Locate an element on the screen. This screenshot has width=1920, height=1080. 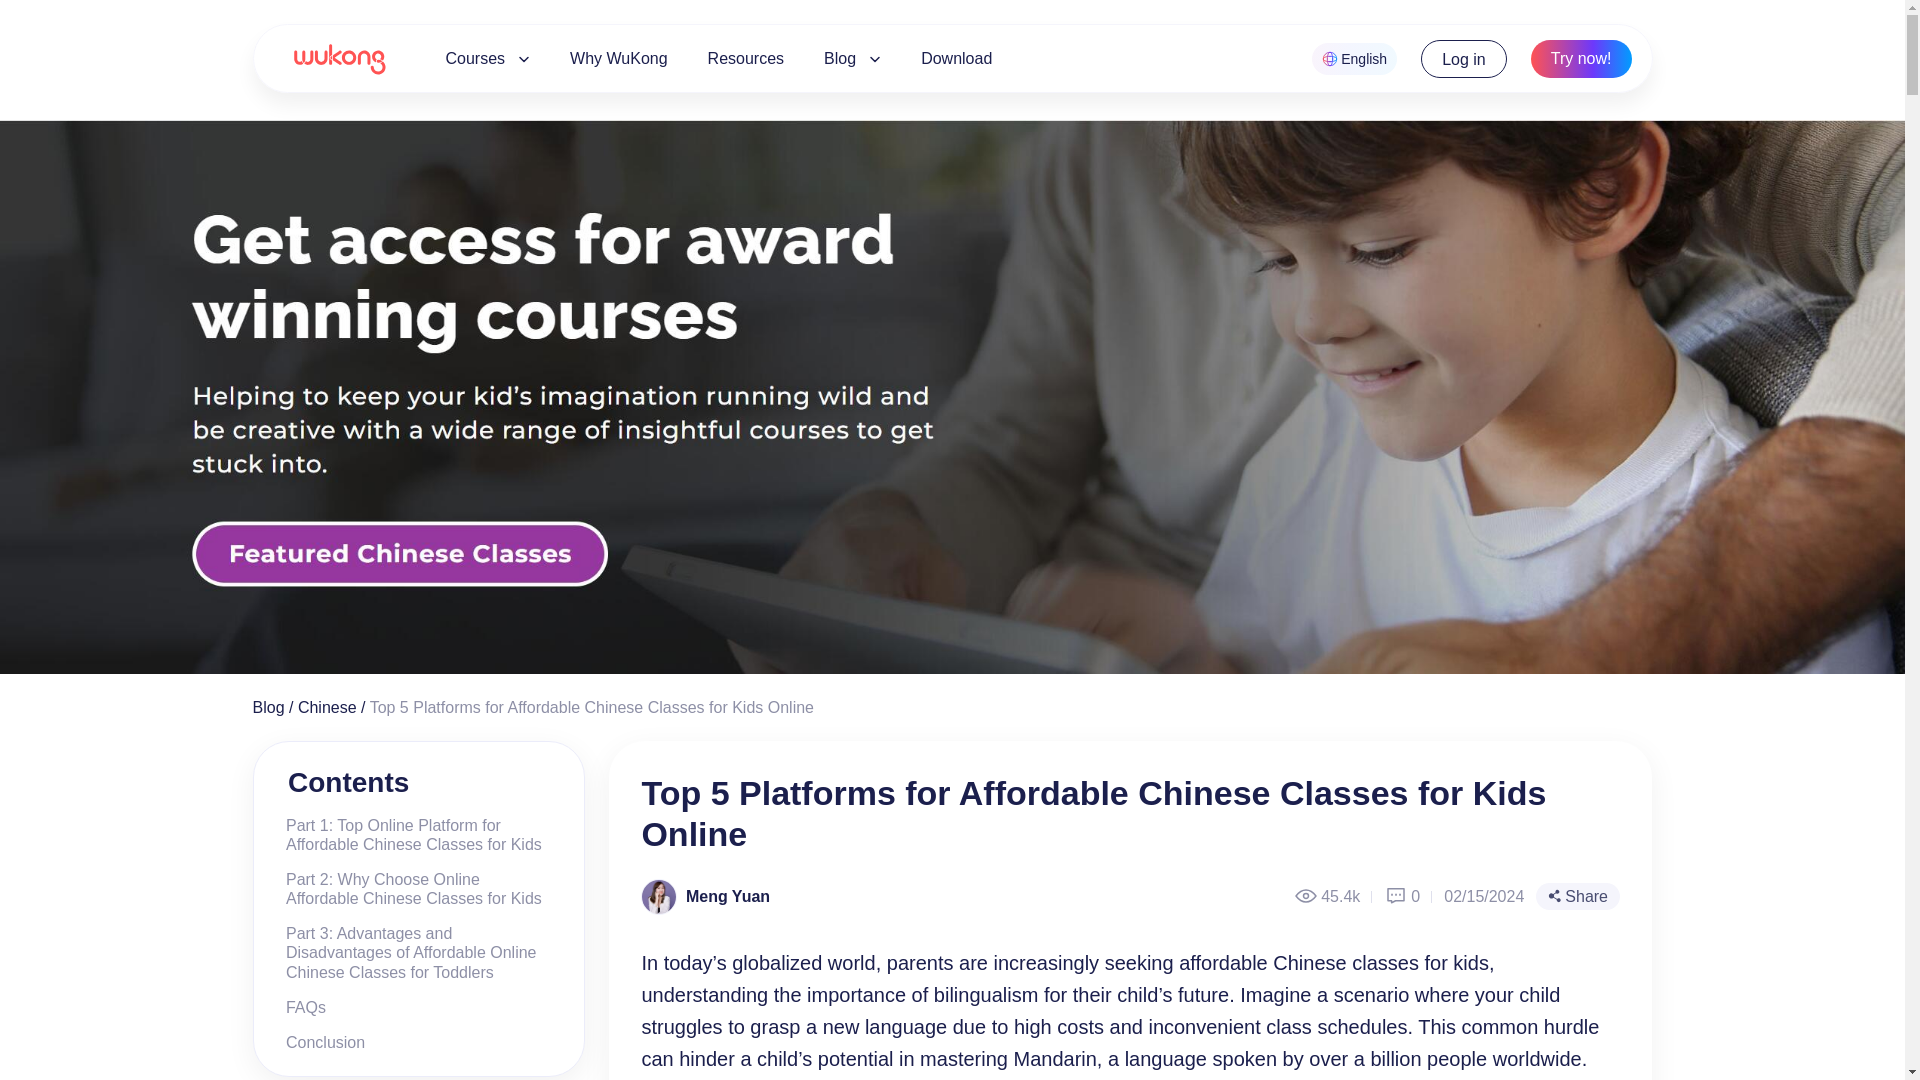
Resources is located at coordinates (746, 58).